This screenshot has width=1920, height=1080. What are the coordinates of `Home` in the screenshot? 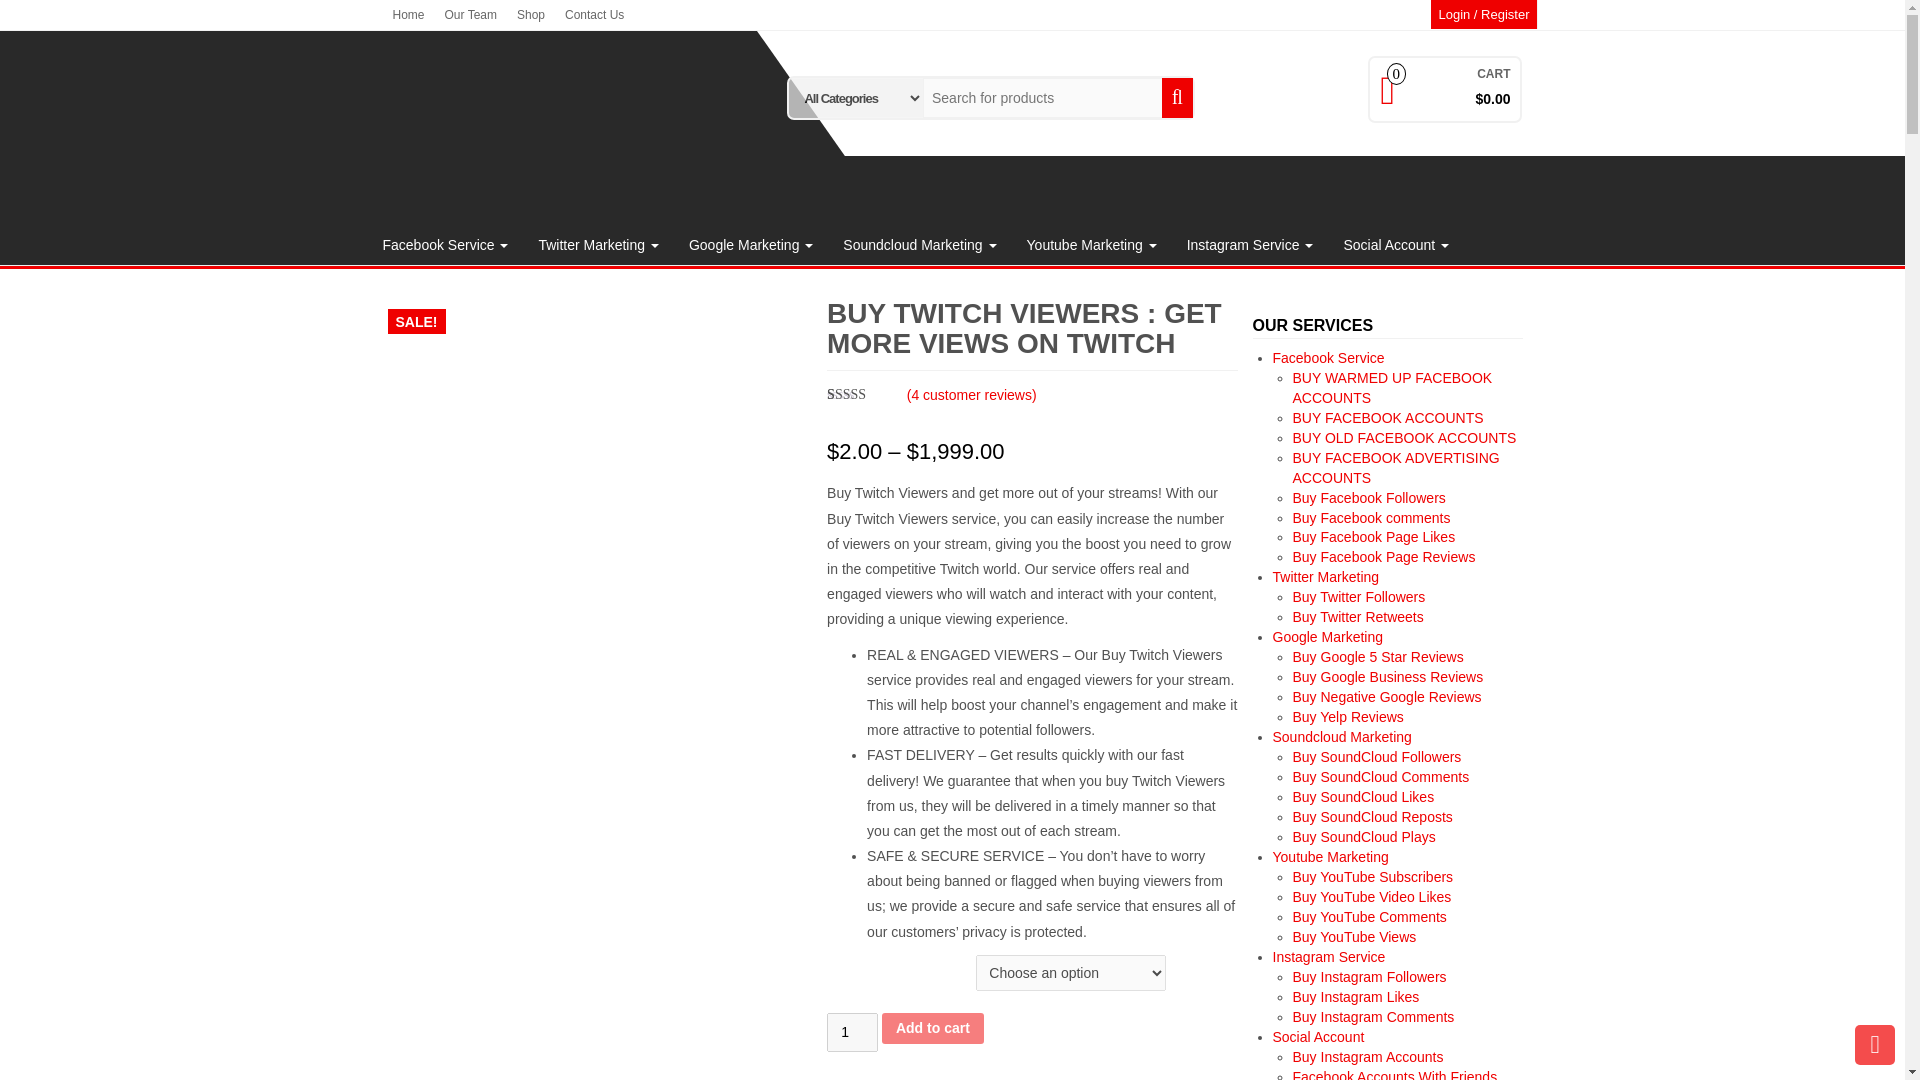 It's located at (408, 15).